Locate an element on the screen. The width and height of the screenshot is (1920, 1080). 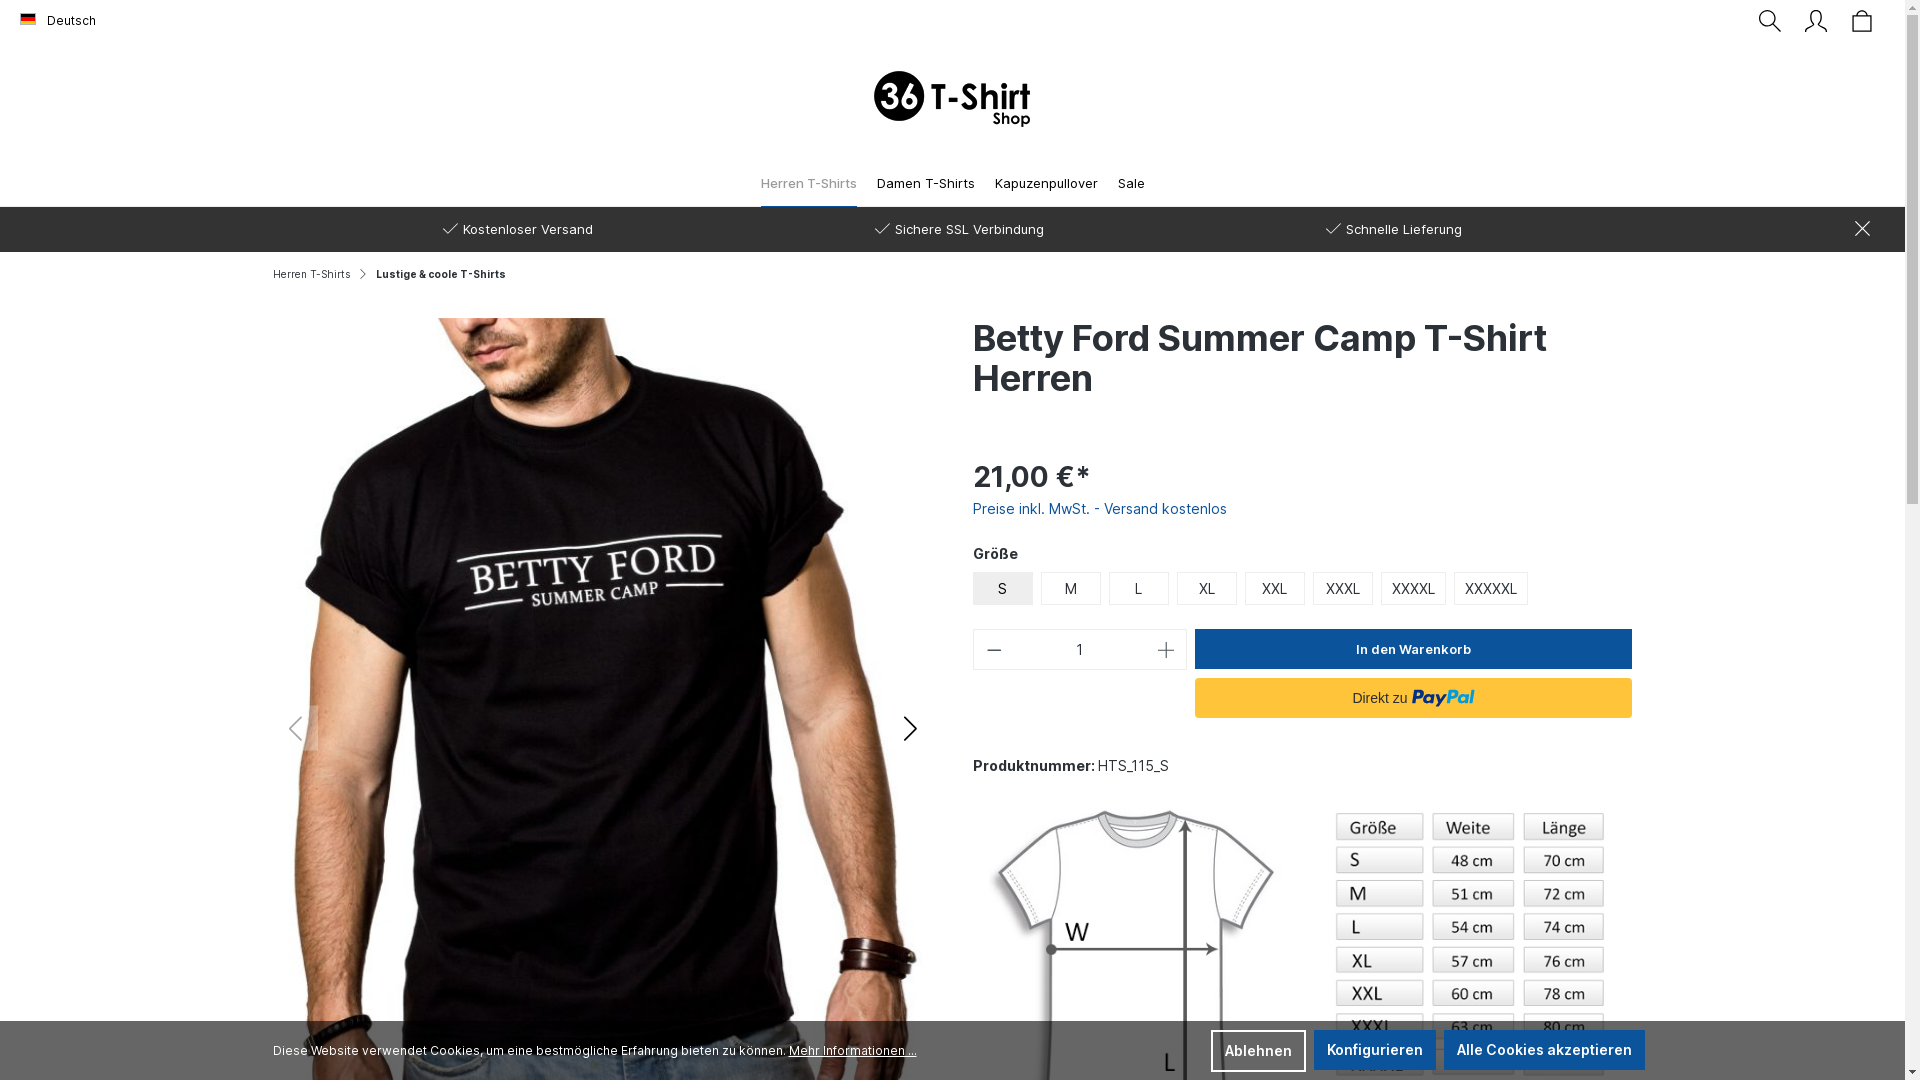
Herren T-Shirts is located at coordinates (808, 184).